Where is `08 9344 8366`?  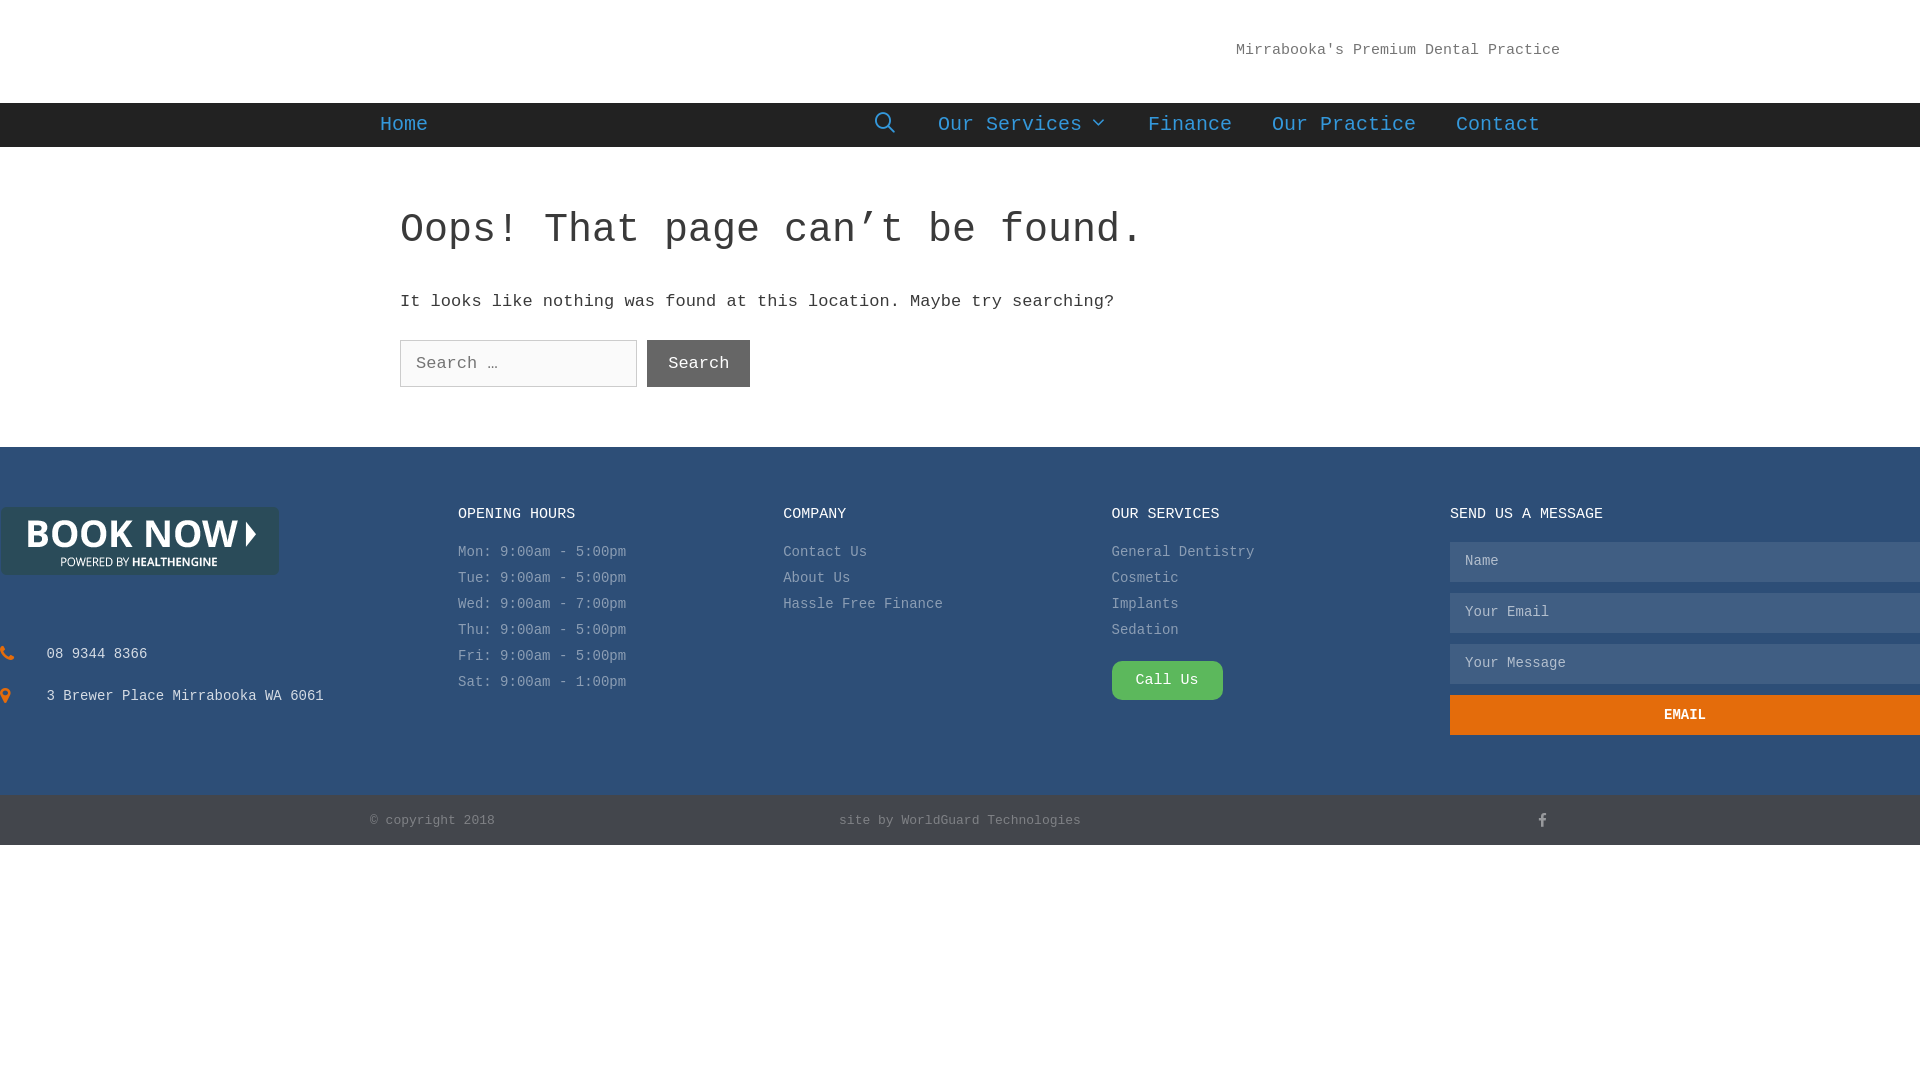
08 9344 8366 is located at coordinates (229, 654).